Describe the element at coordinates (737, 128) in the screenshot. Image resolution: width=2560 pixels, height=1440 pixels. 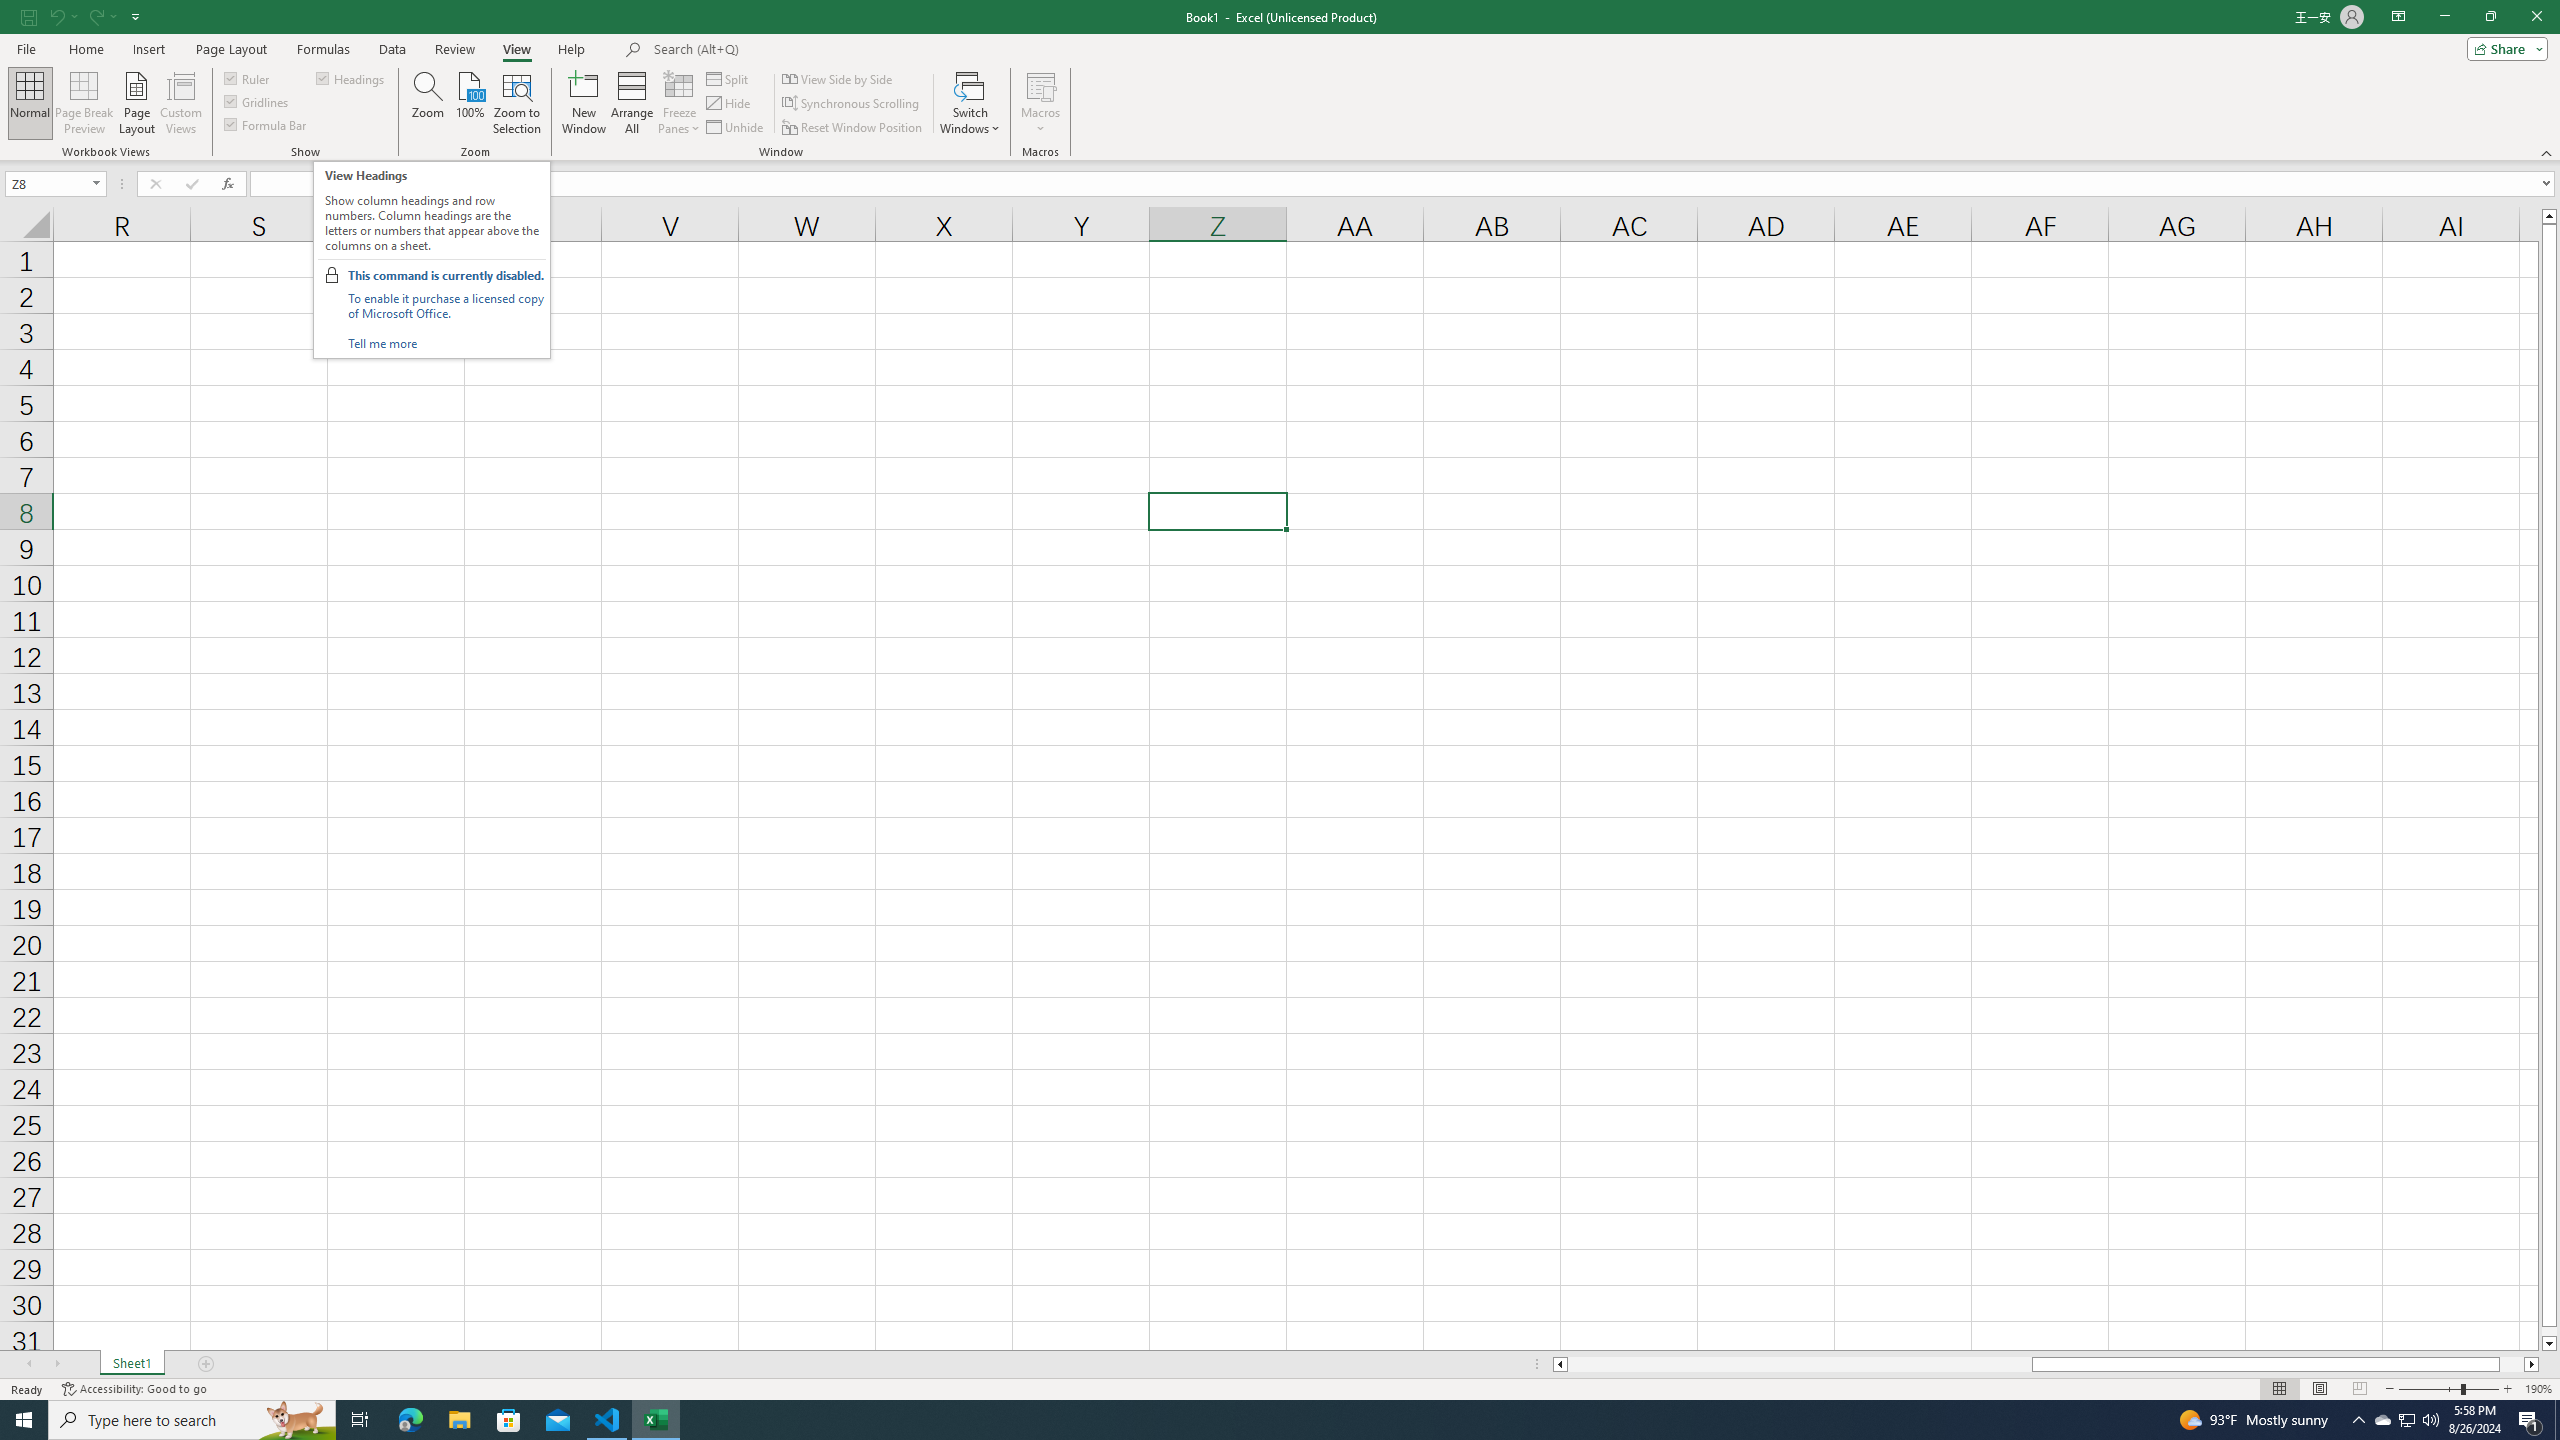
I see `Unhide...` at that location.